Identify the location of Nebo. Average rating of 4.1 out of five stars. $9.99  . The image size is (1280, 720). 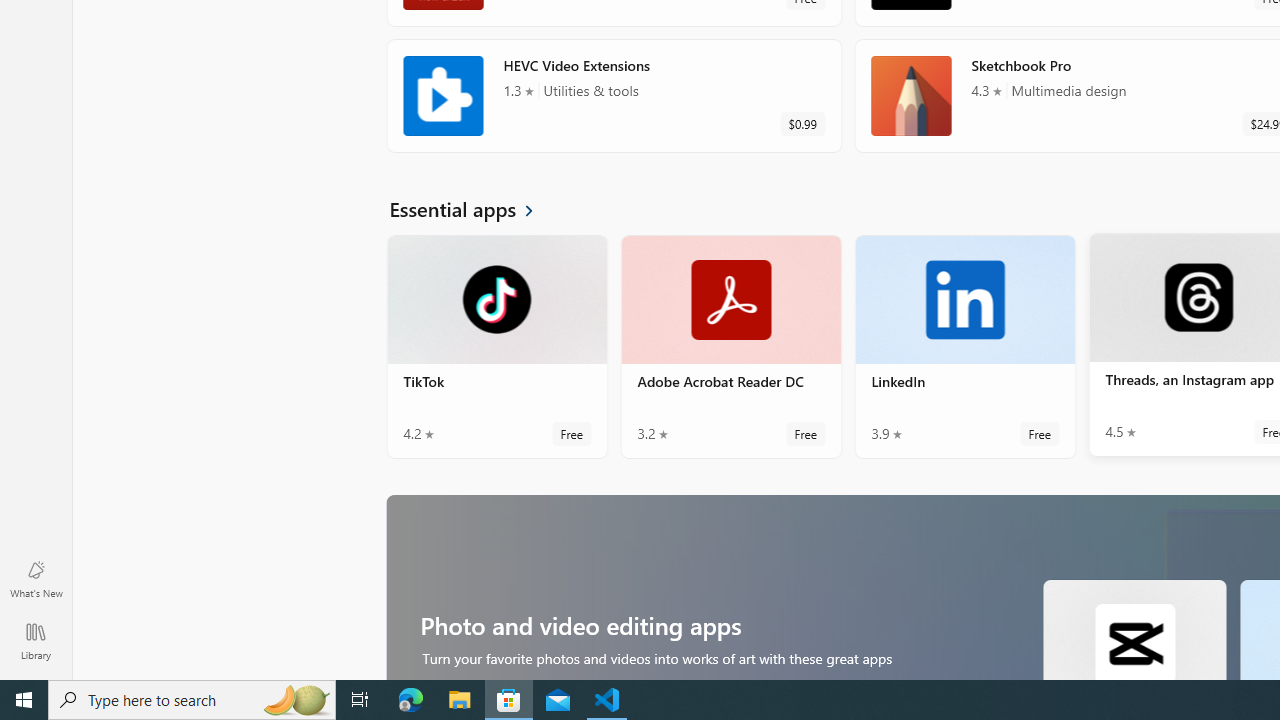
(964, 456).